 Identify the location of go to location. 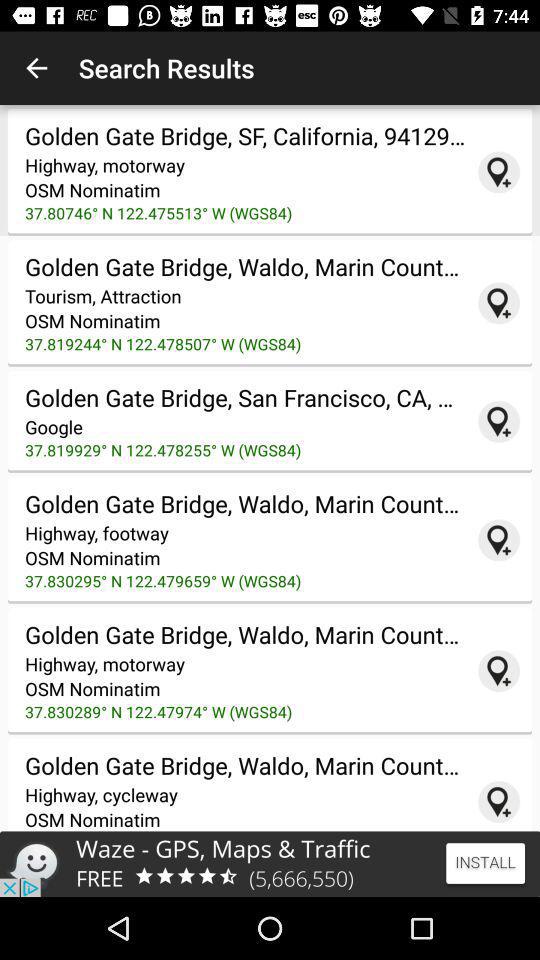
(499, 303).